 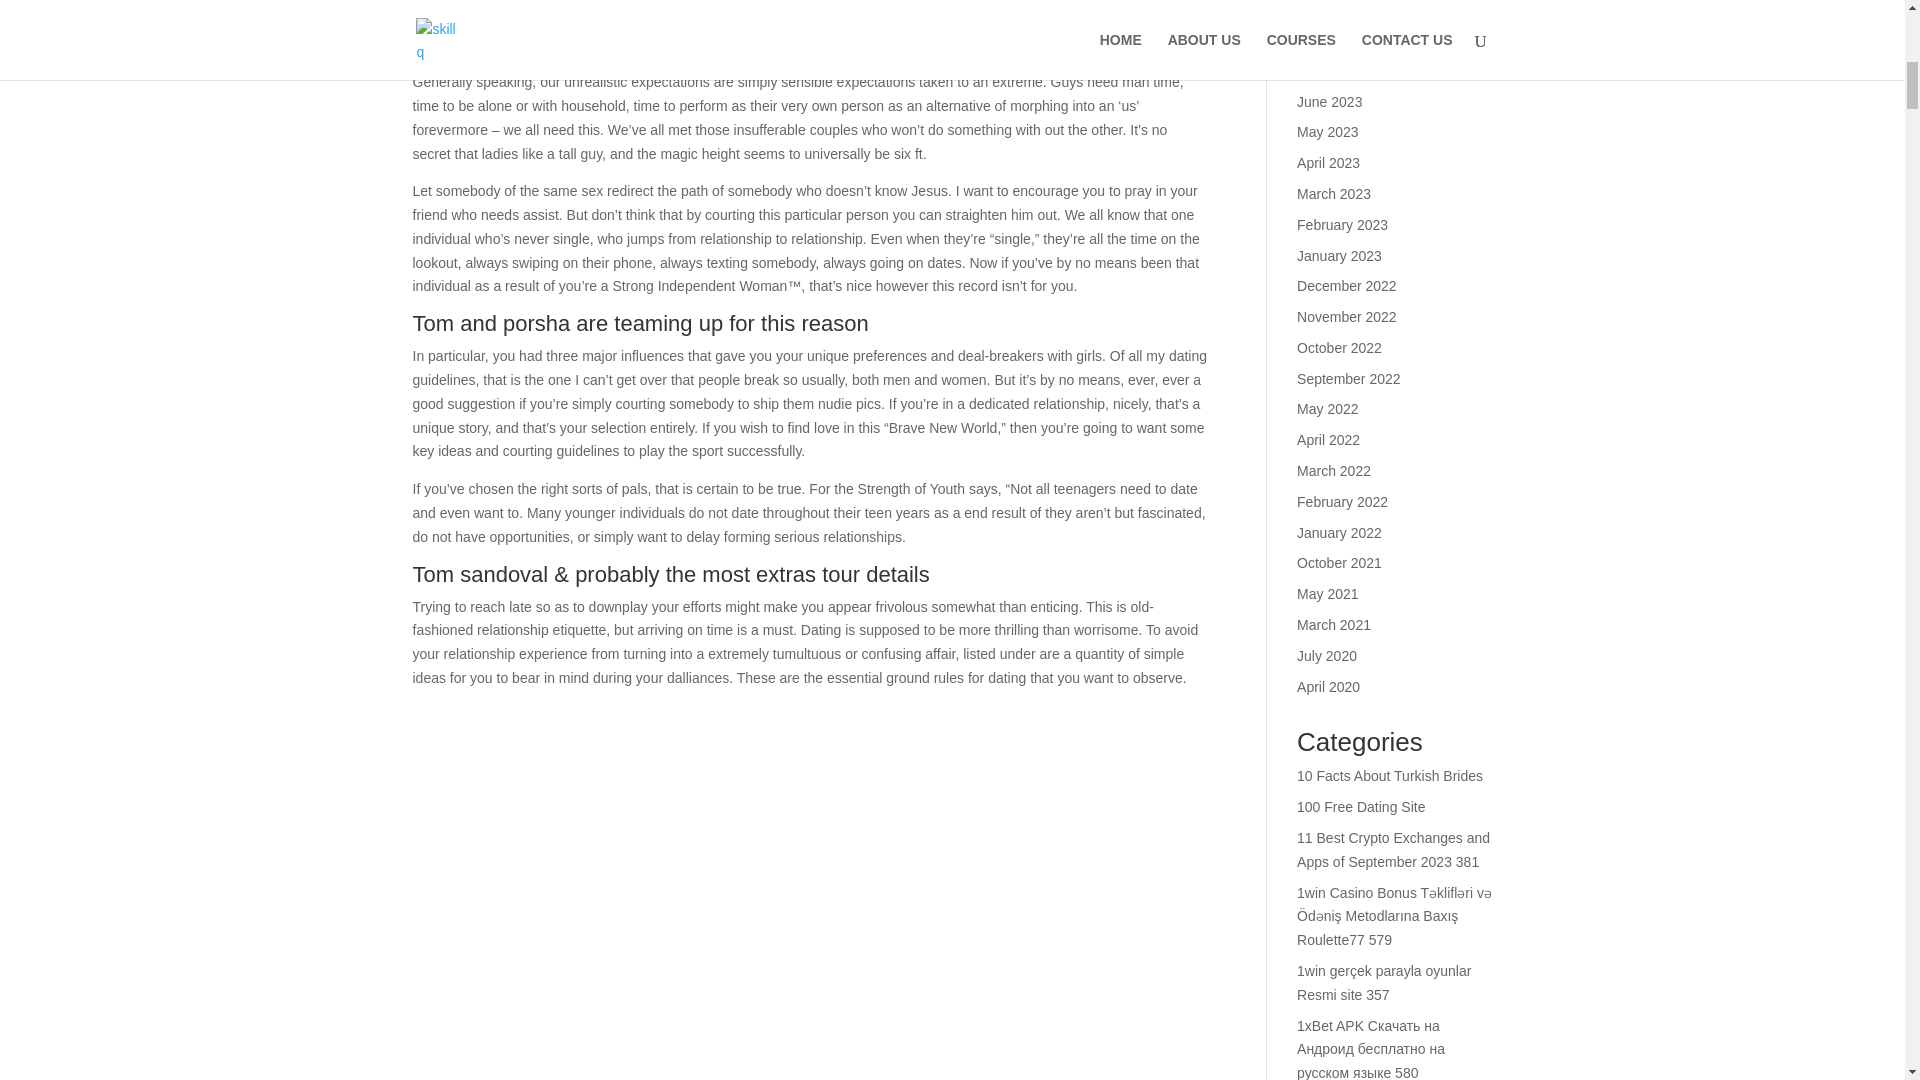 I want to click on March 2023, so click(x=1334, y=193).